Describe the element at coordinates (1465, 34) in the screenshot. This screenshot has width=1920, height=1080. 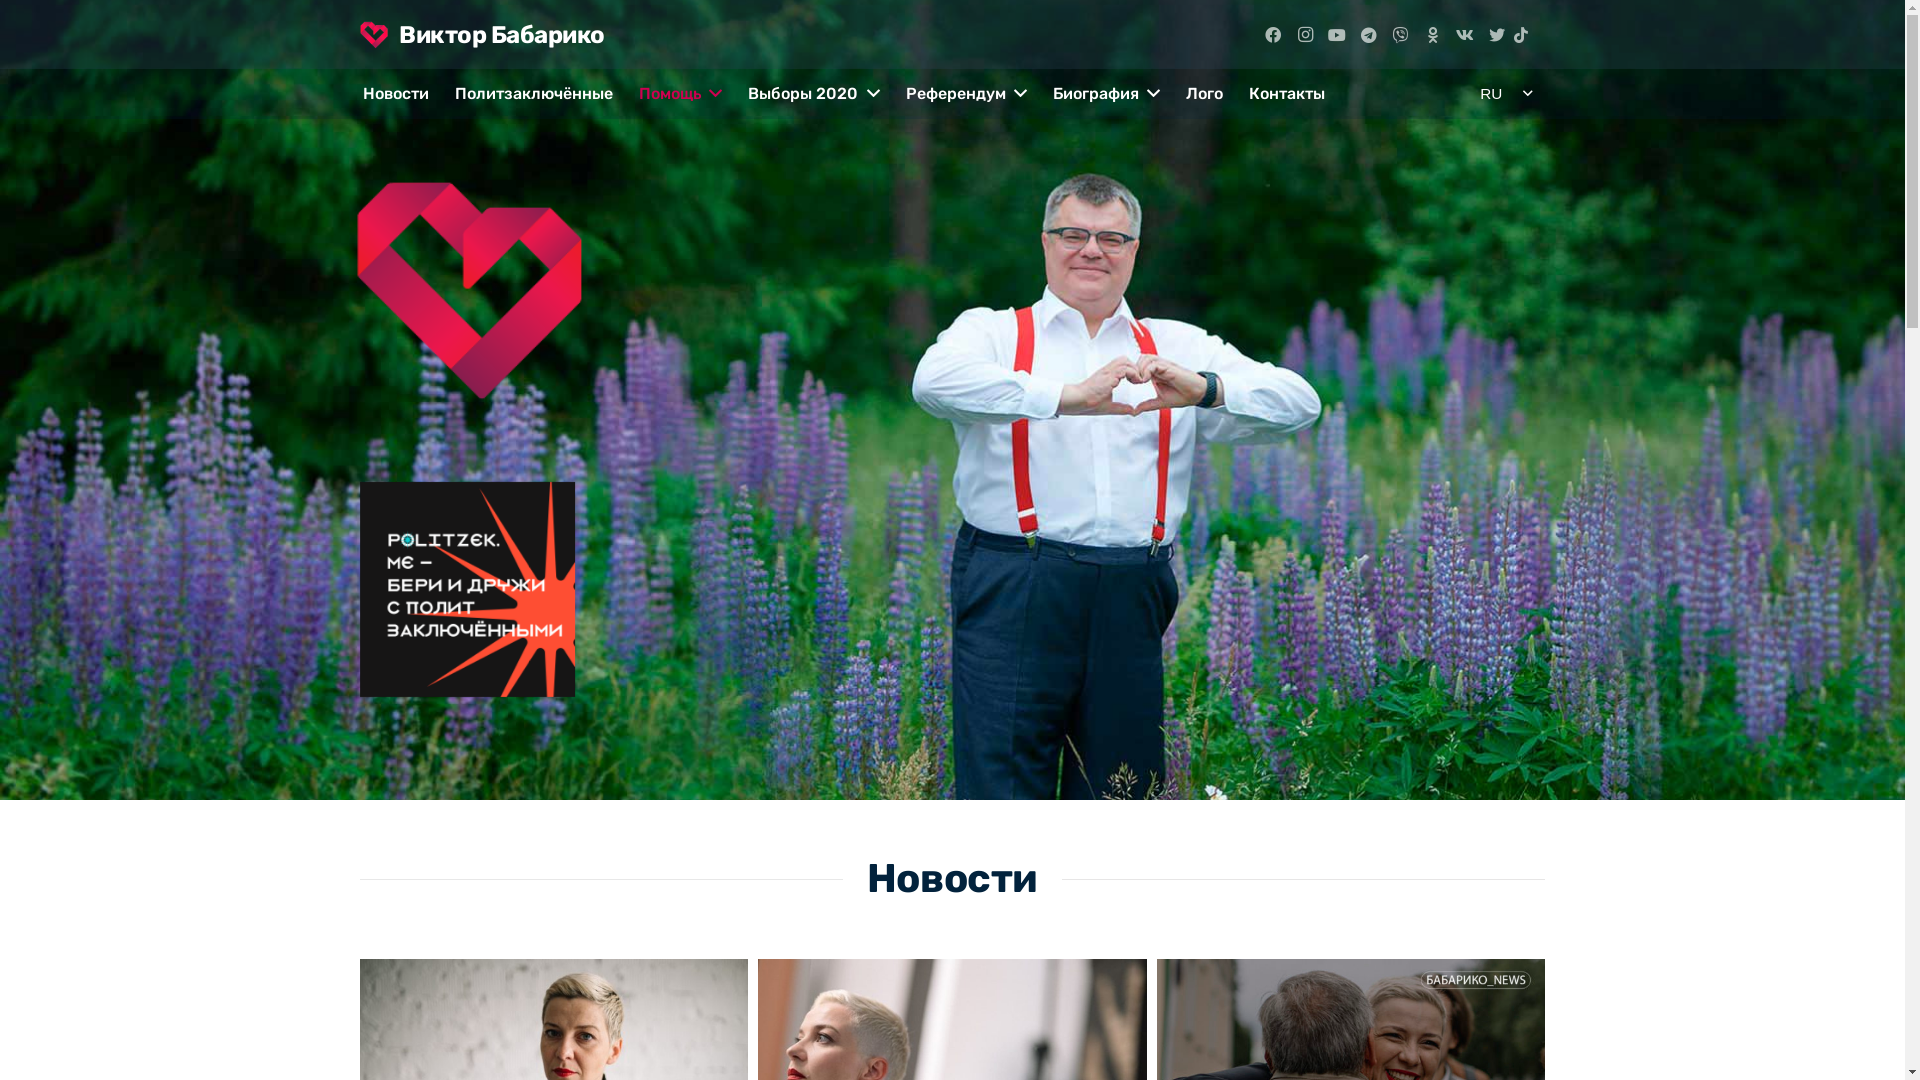
I see `Vkontakte` at that location.